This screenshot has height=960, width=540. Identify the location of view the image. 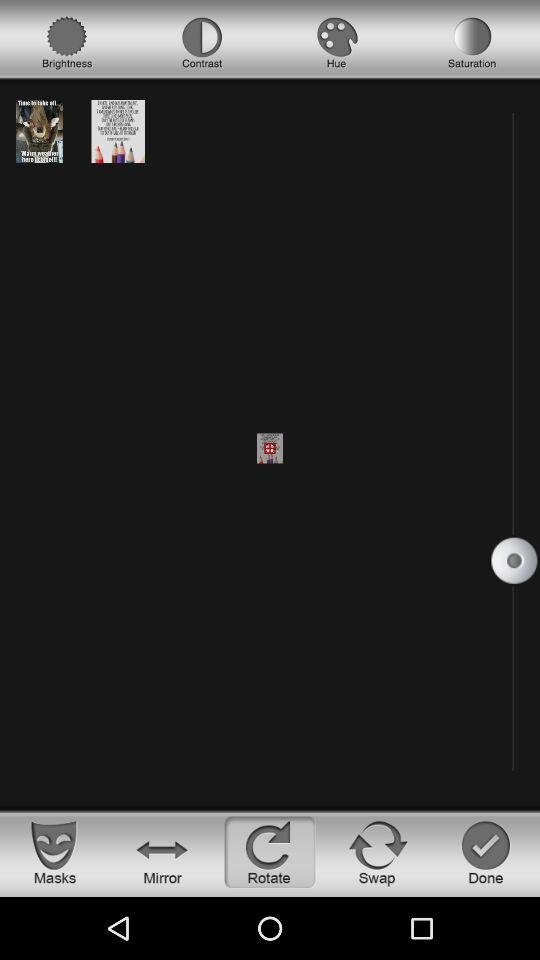
(118, 130).